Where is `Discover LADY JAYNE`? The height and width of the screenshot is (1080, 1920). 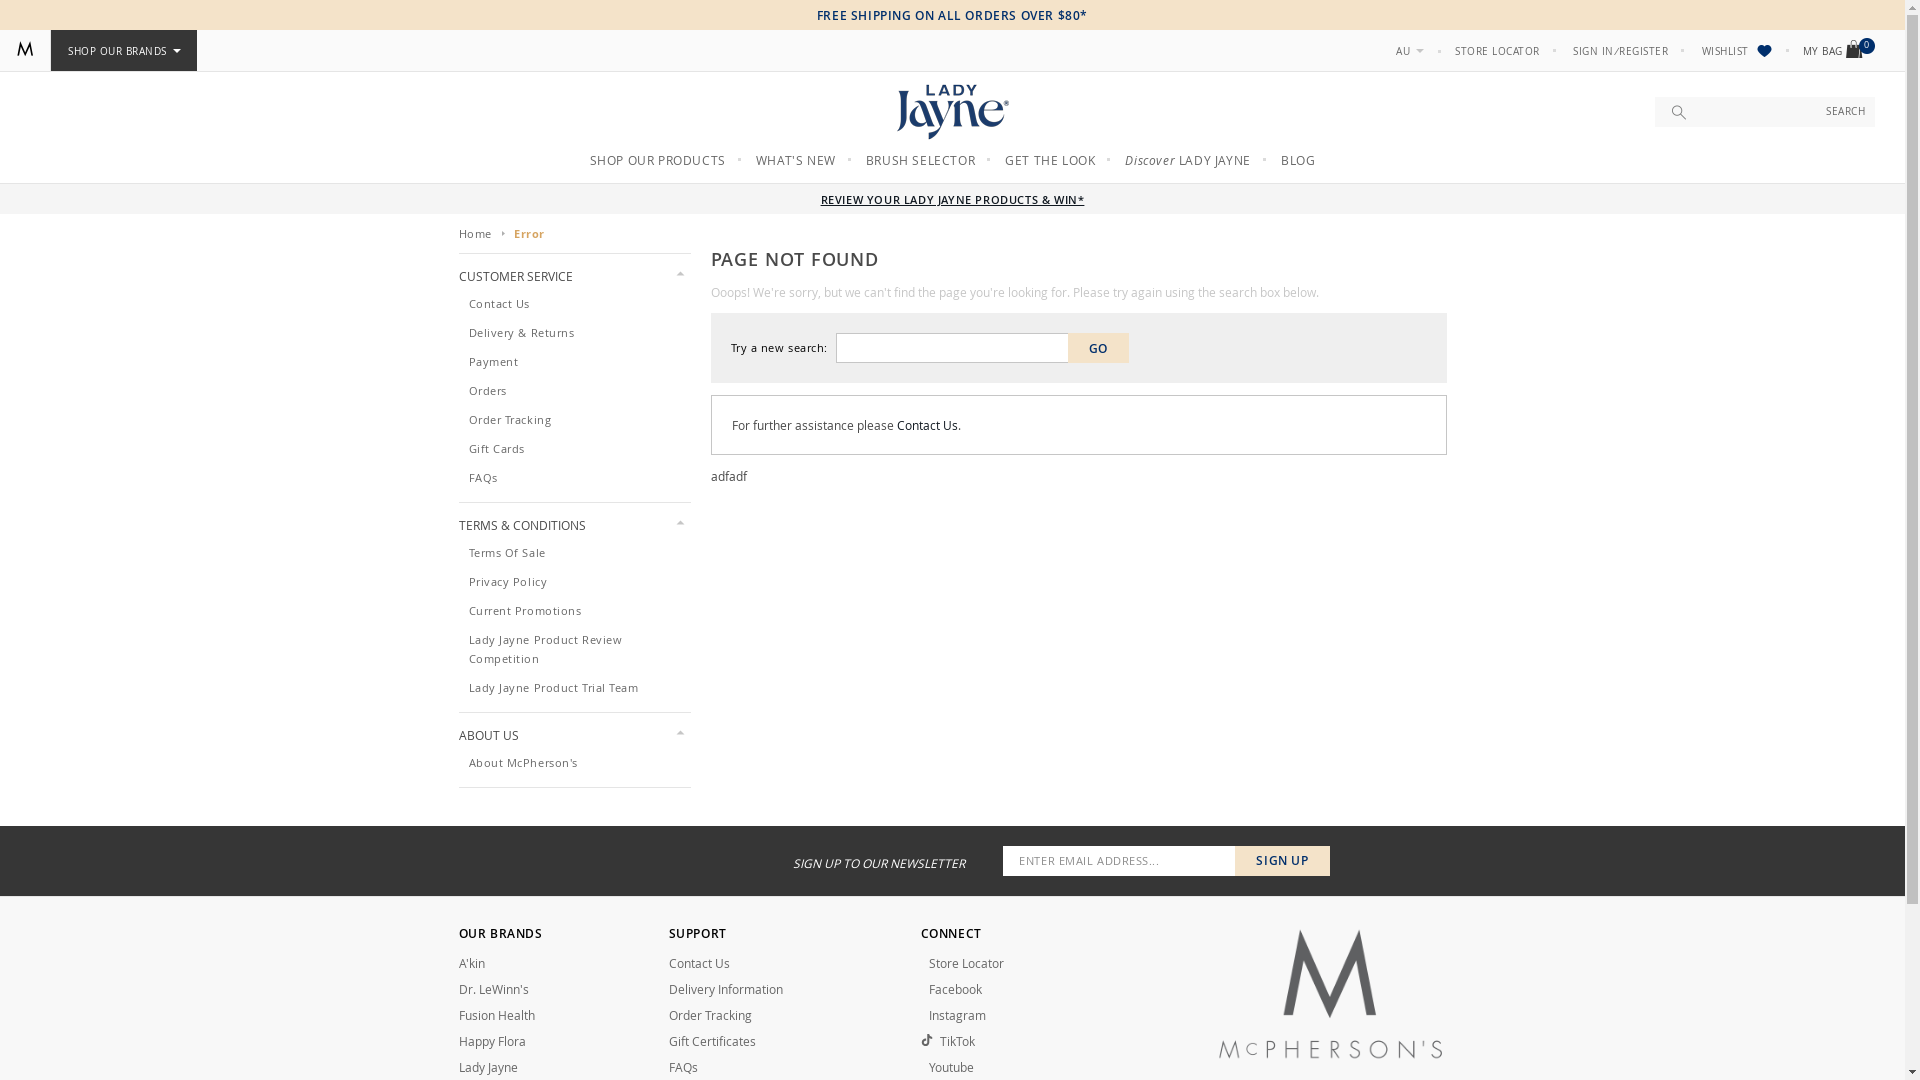 Discover LADY JAYNE is located at coordinates (1188, 160).